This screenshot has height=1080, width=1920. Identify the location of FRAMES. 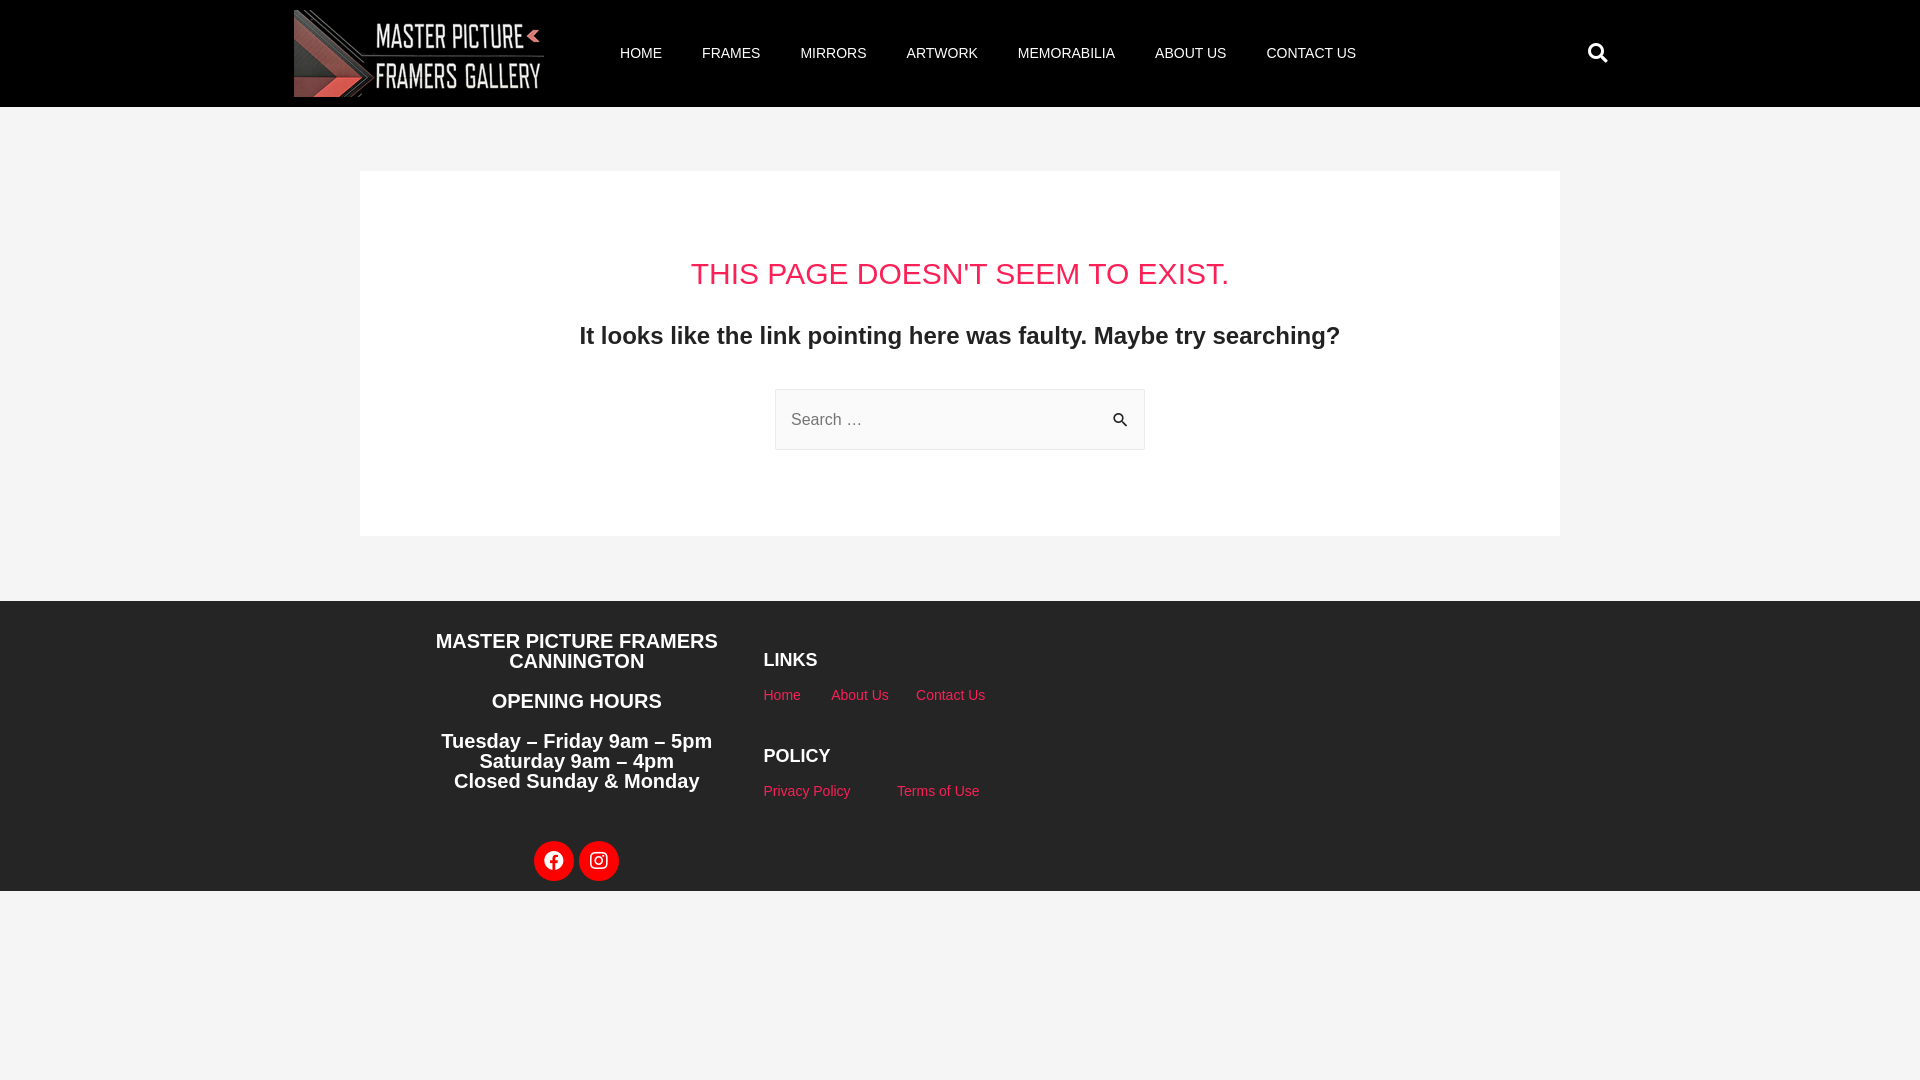
(731, 53).